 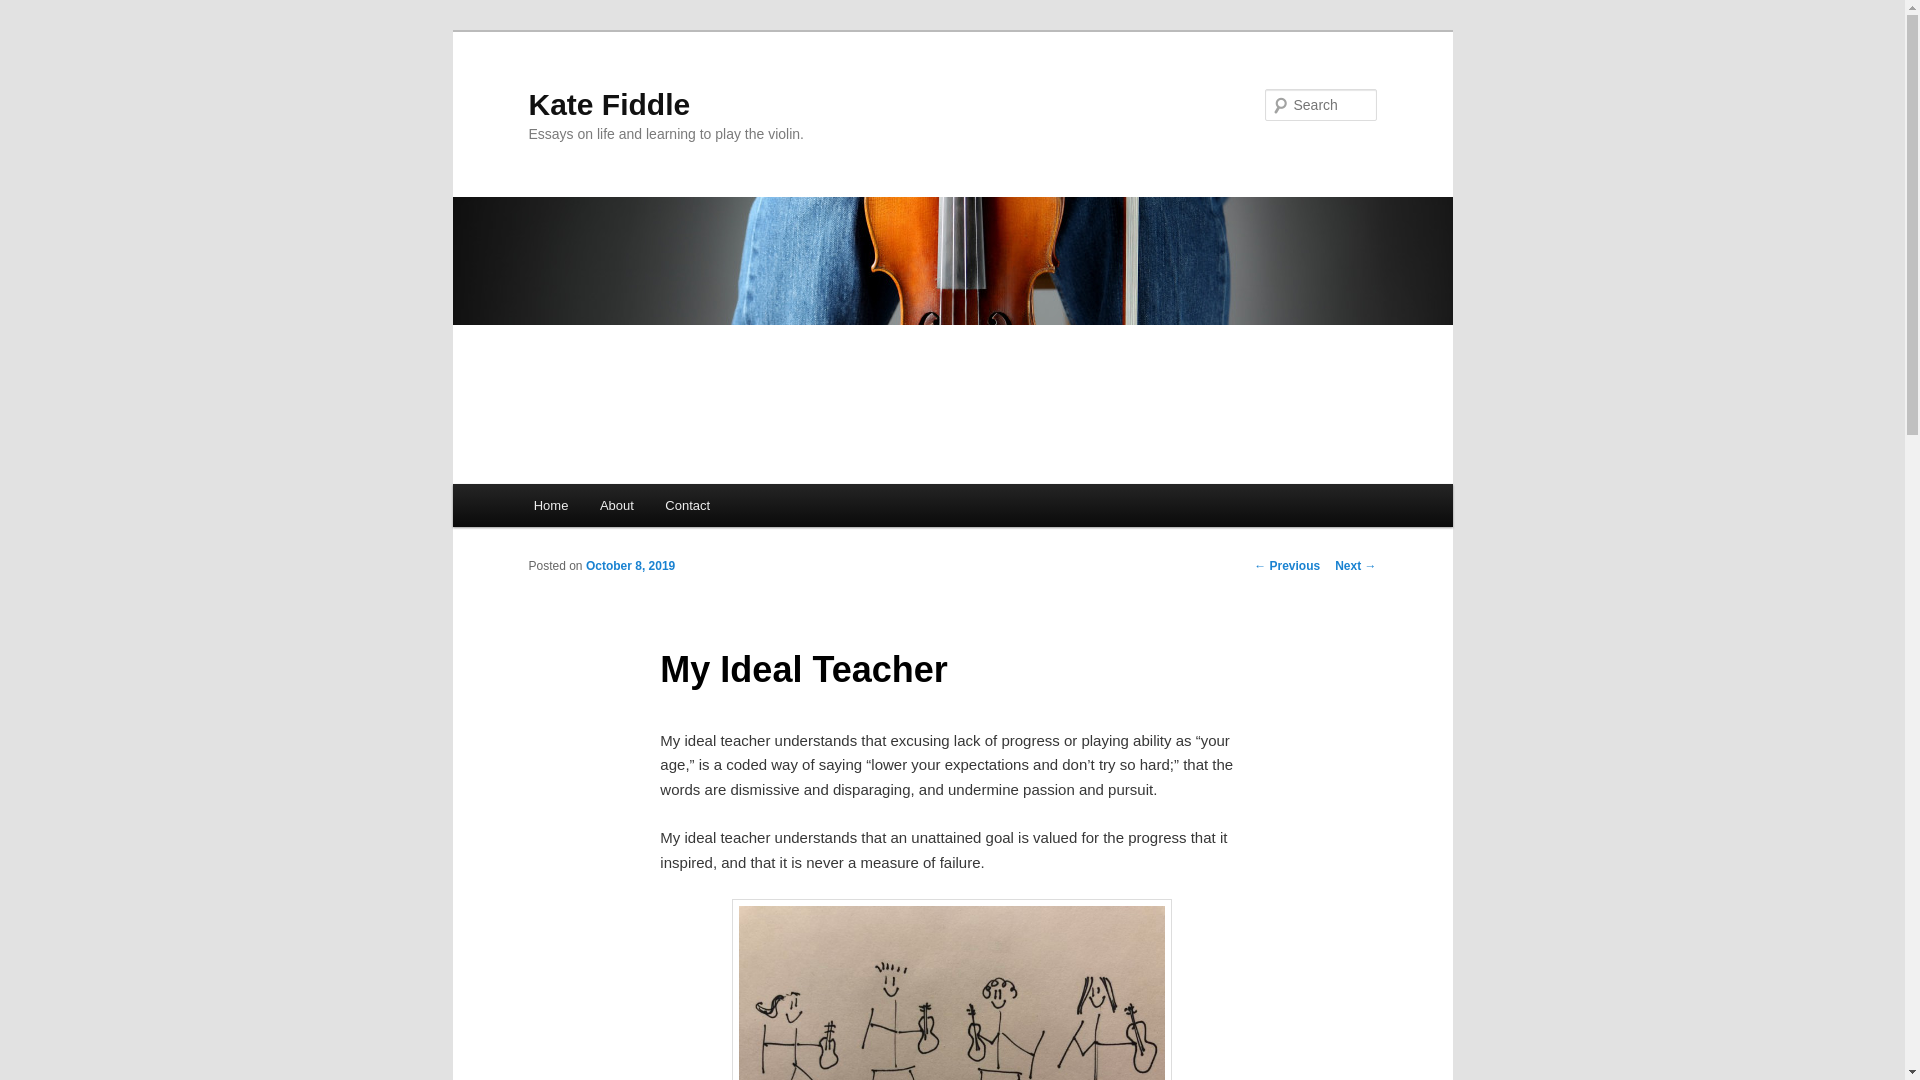 What do you see at coordinates (688, 505) in the screenshot?
I see `Contact` at bounding box center [688, 505].